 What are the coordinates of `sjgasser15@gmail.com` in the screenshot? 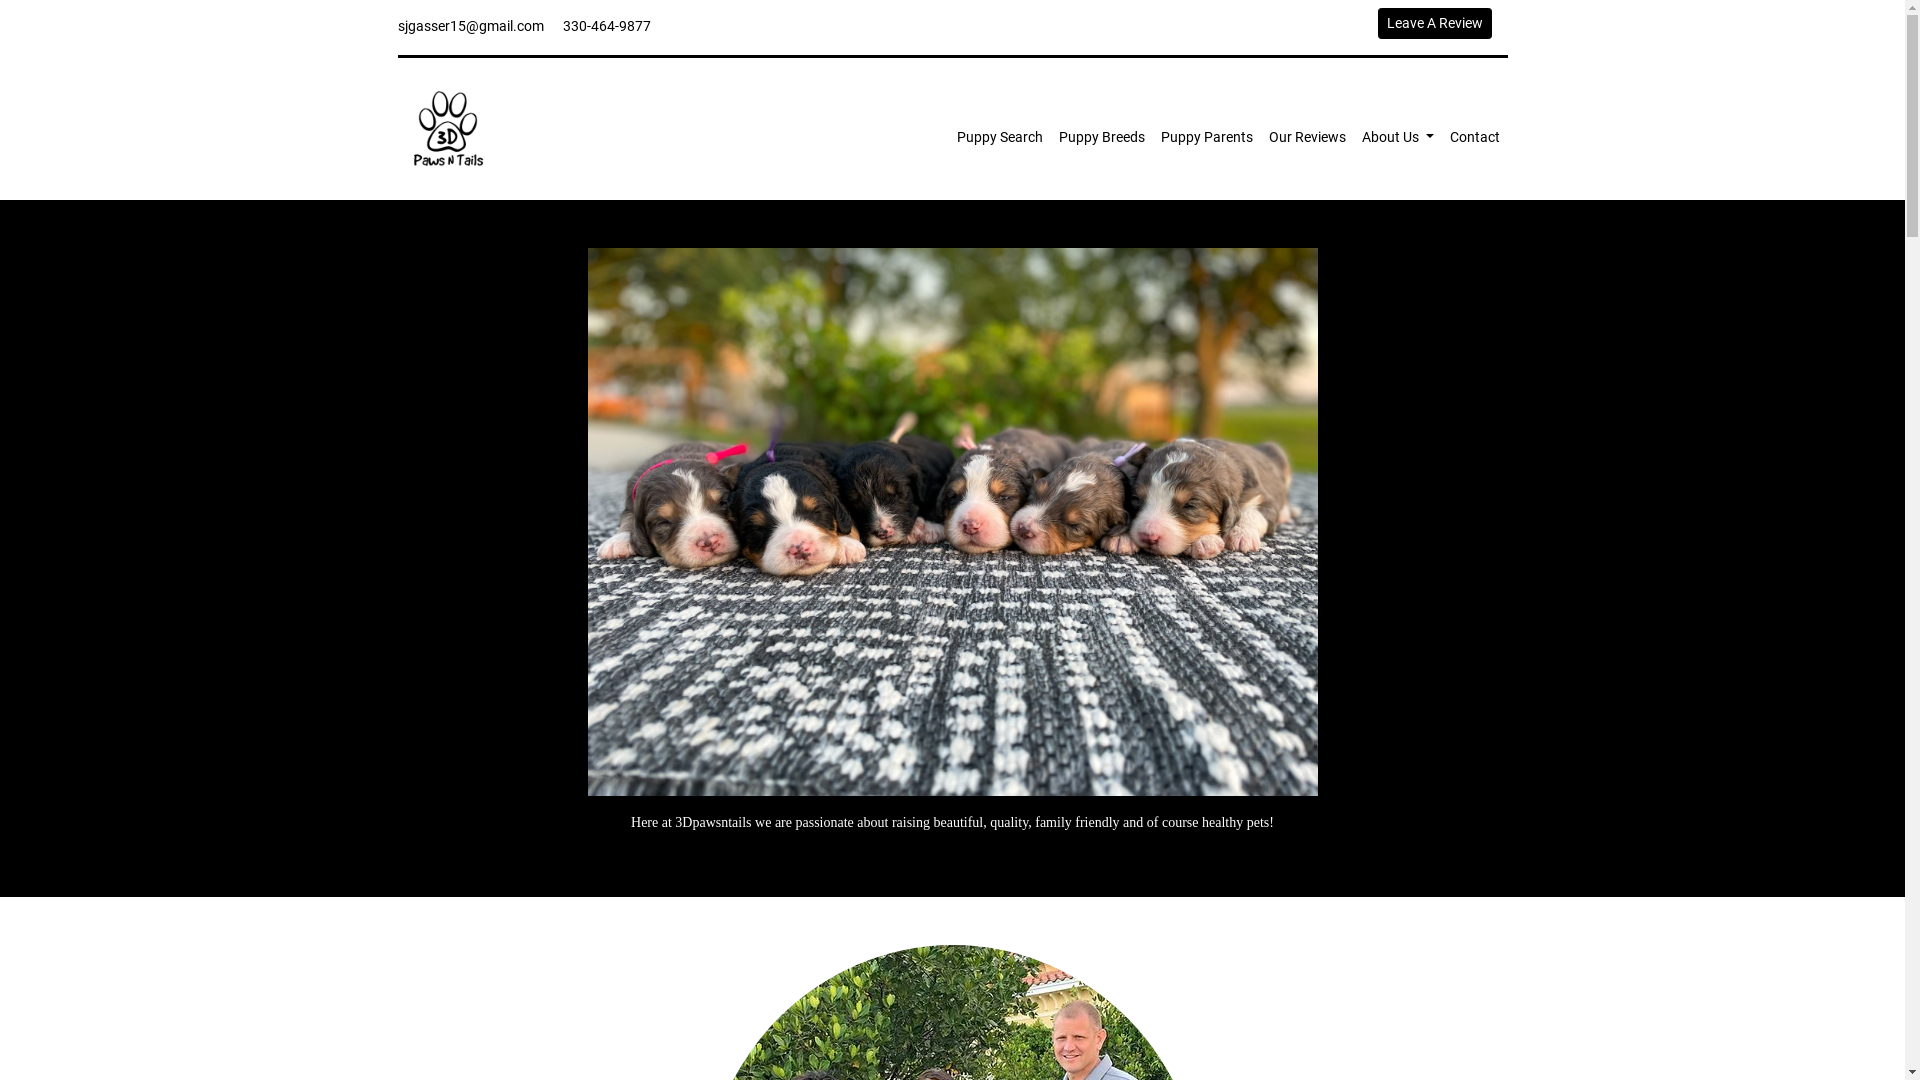 It's located at (471, 26).